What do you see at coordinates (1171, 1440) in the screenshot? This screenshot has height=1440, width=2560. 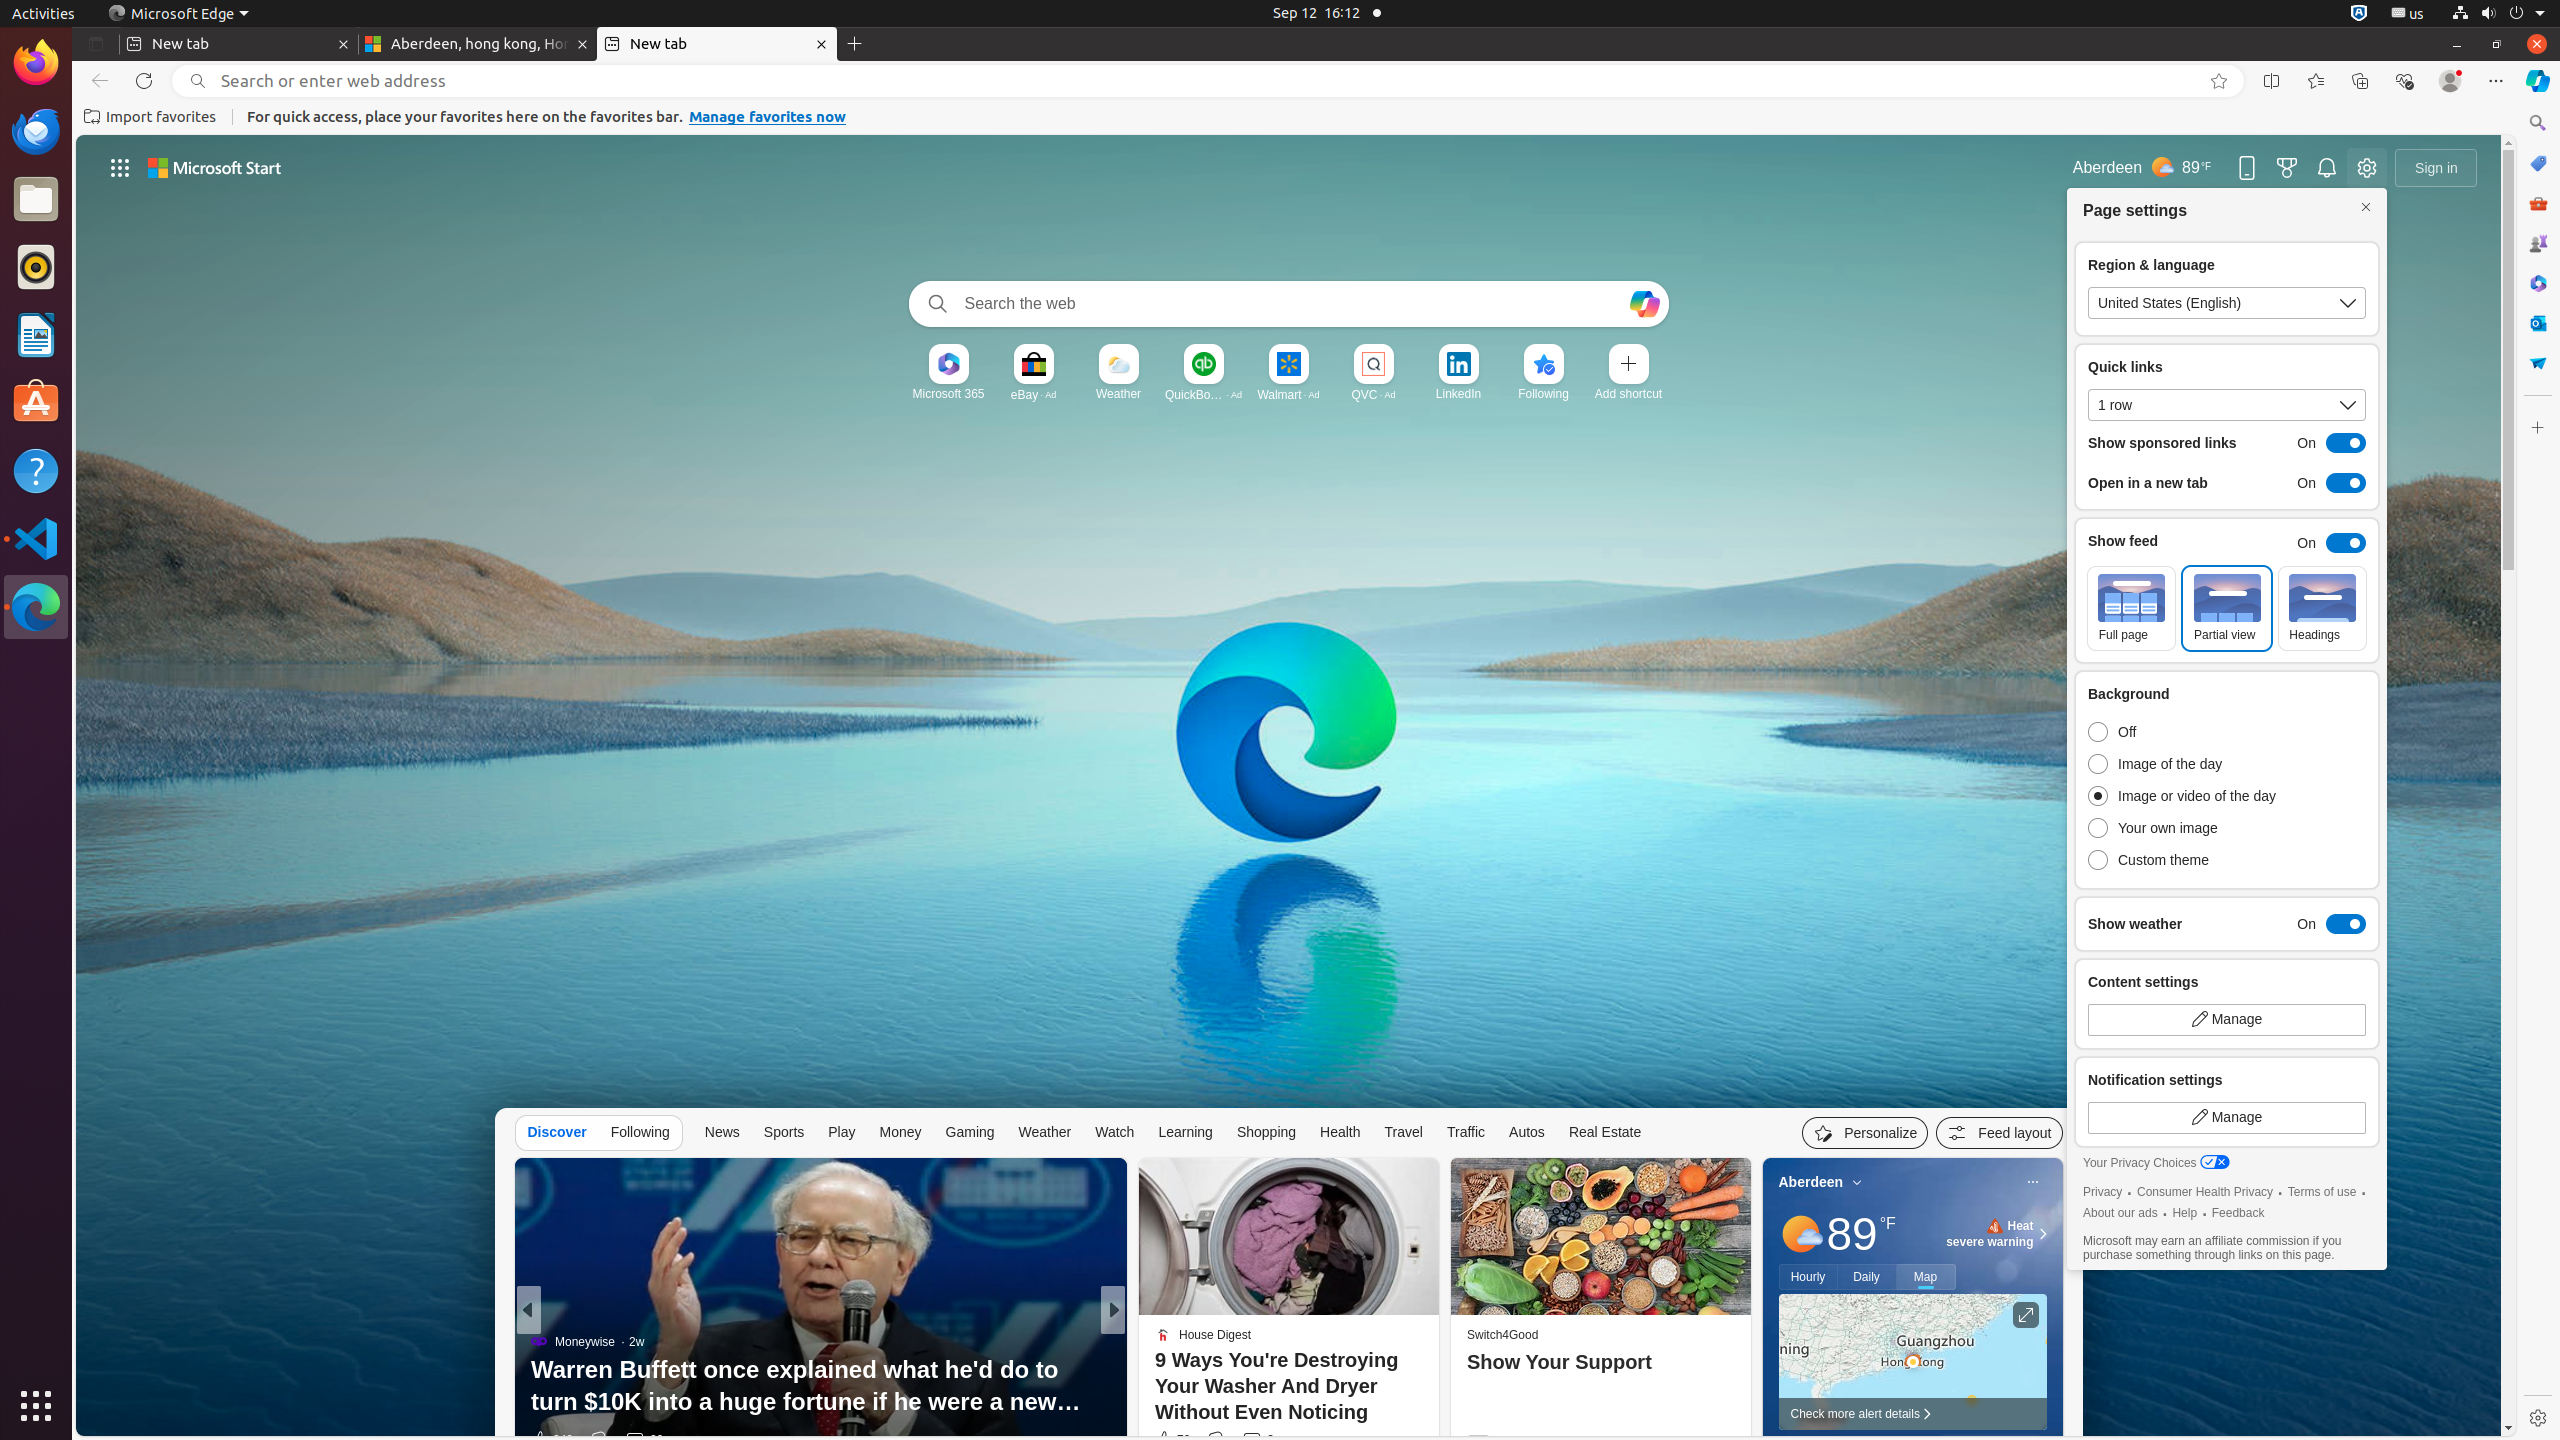 I see `79 Like` at bounding box center [1171, 1440].